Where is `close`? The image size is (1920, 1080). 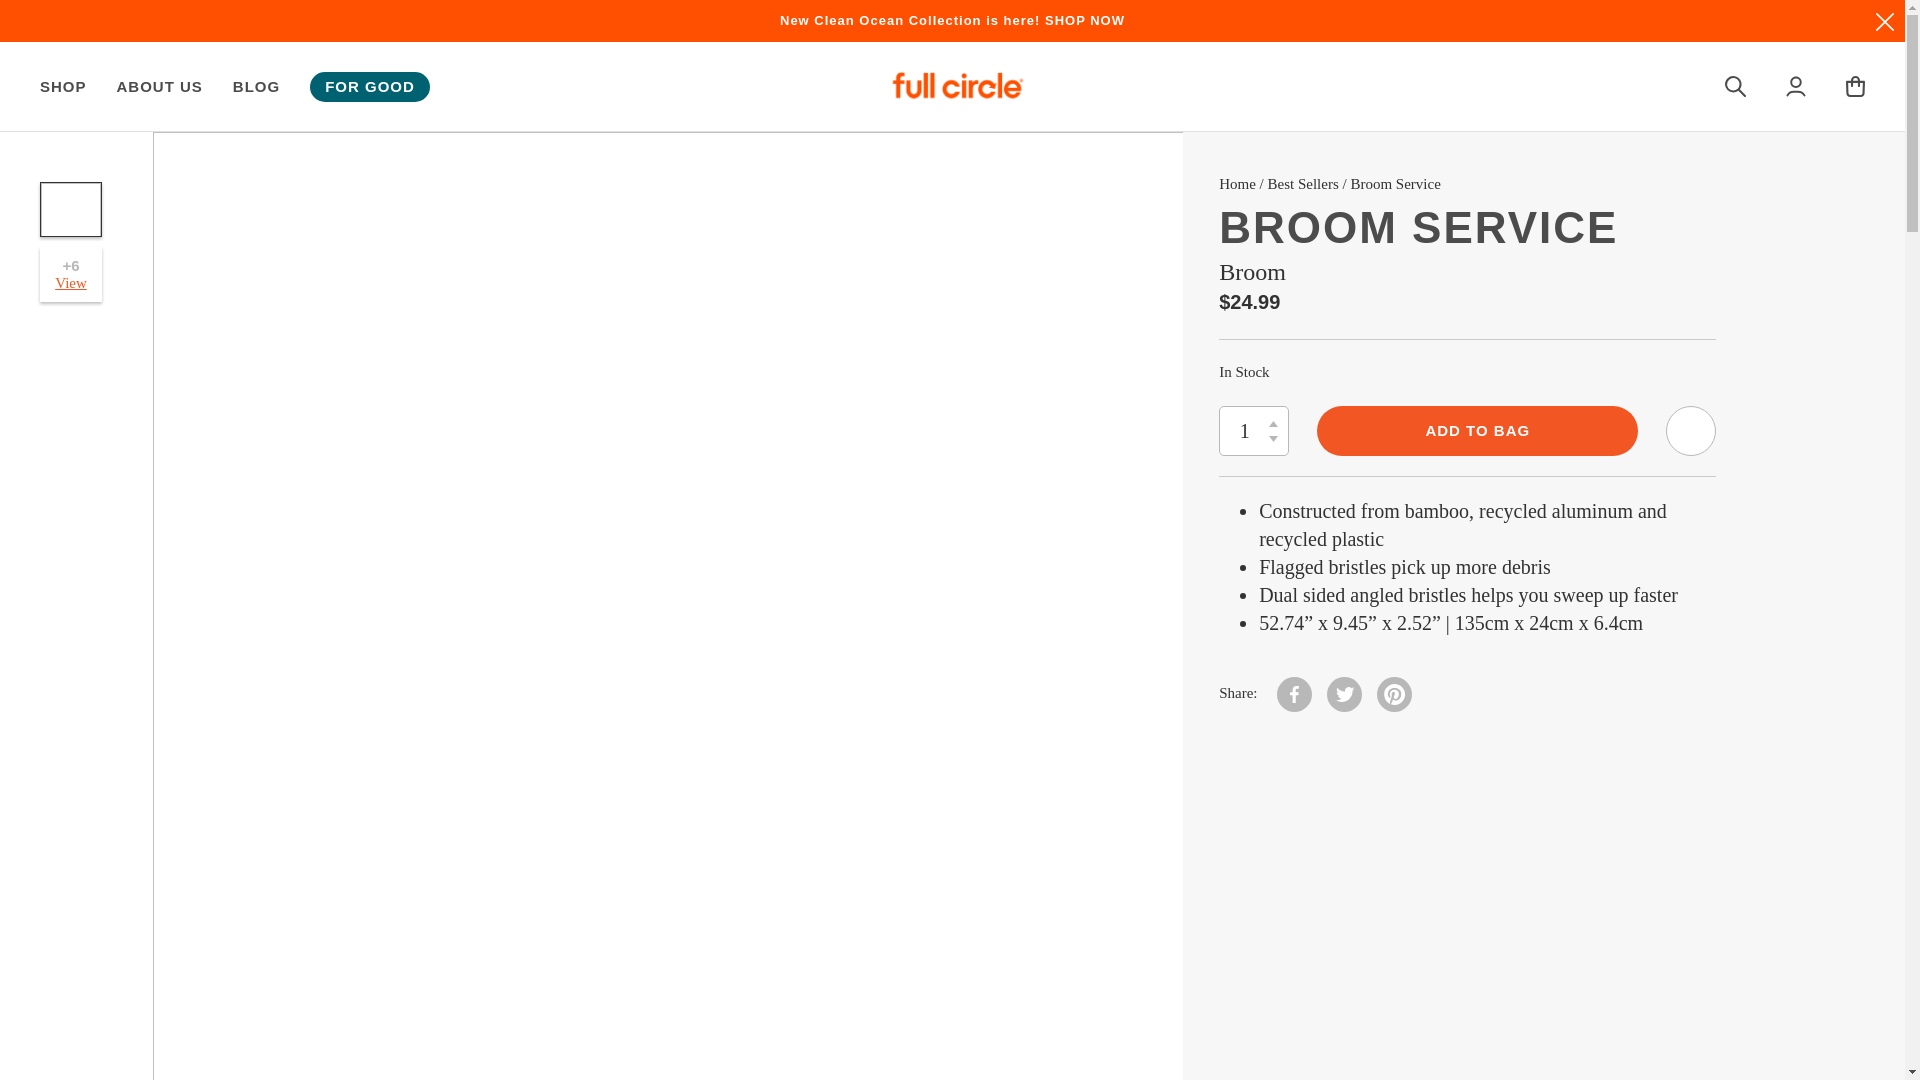
close is located at coordinates (1885, 22).